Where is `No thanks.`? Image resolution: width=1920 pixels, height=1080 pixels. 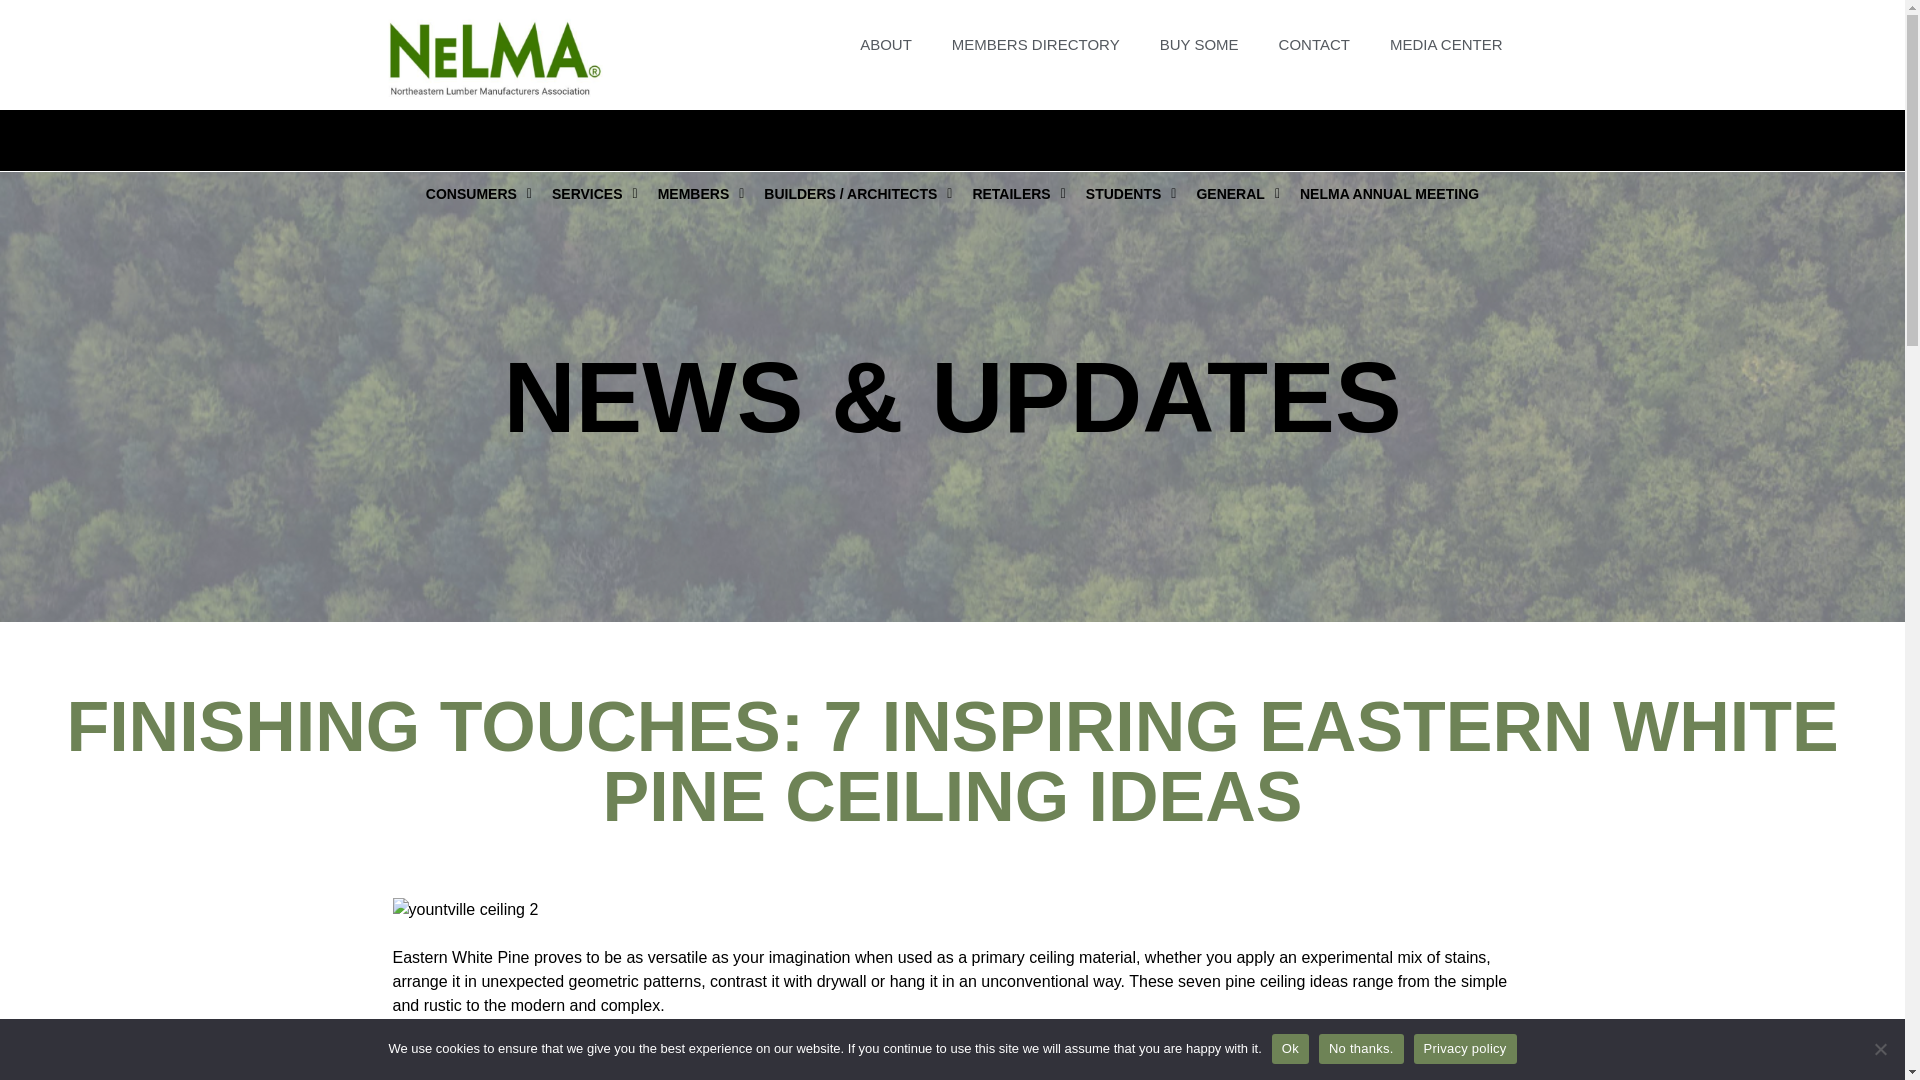 No thanks. is located at coordinates (1880, 1048).